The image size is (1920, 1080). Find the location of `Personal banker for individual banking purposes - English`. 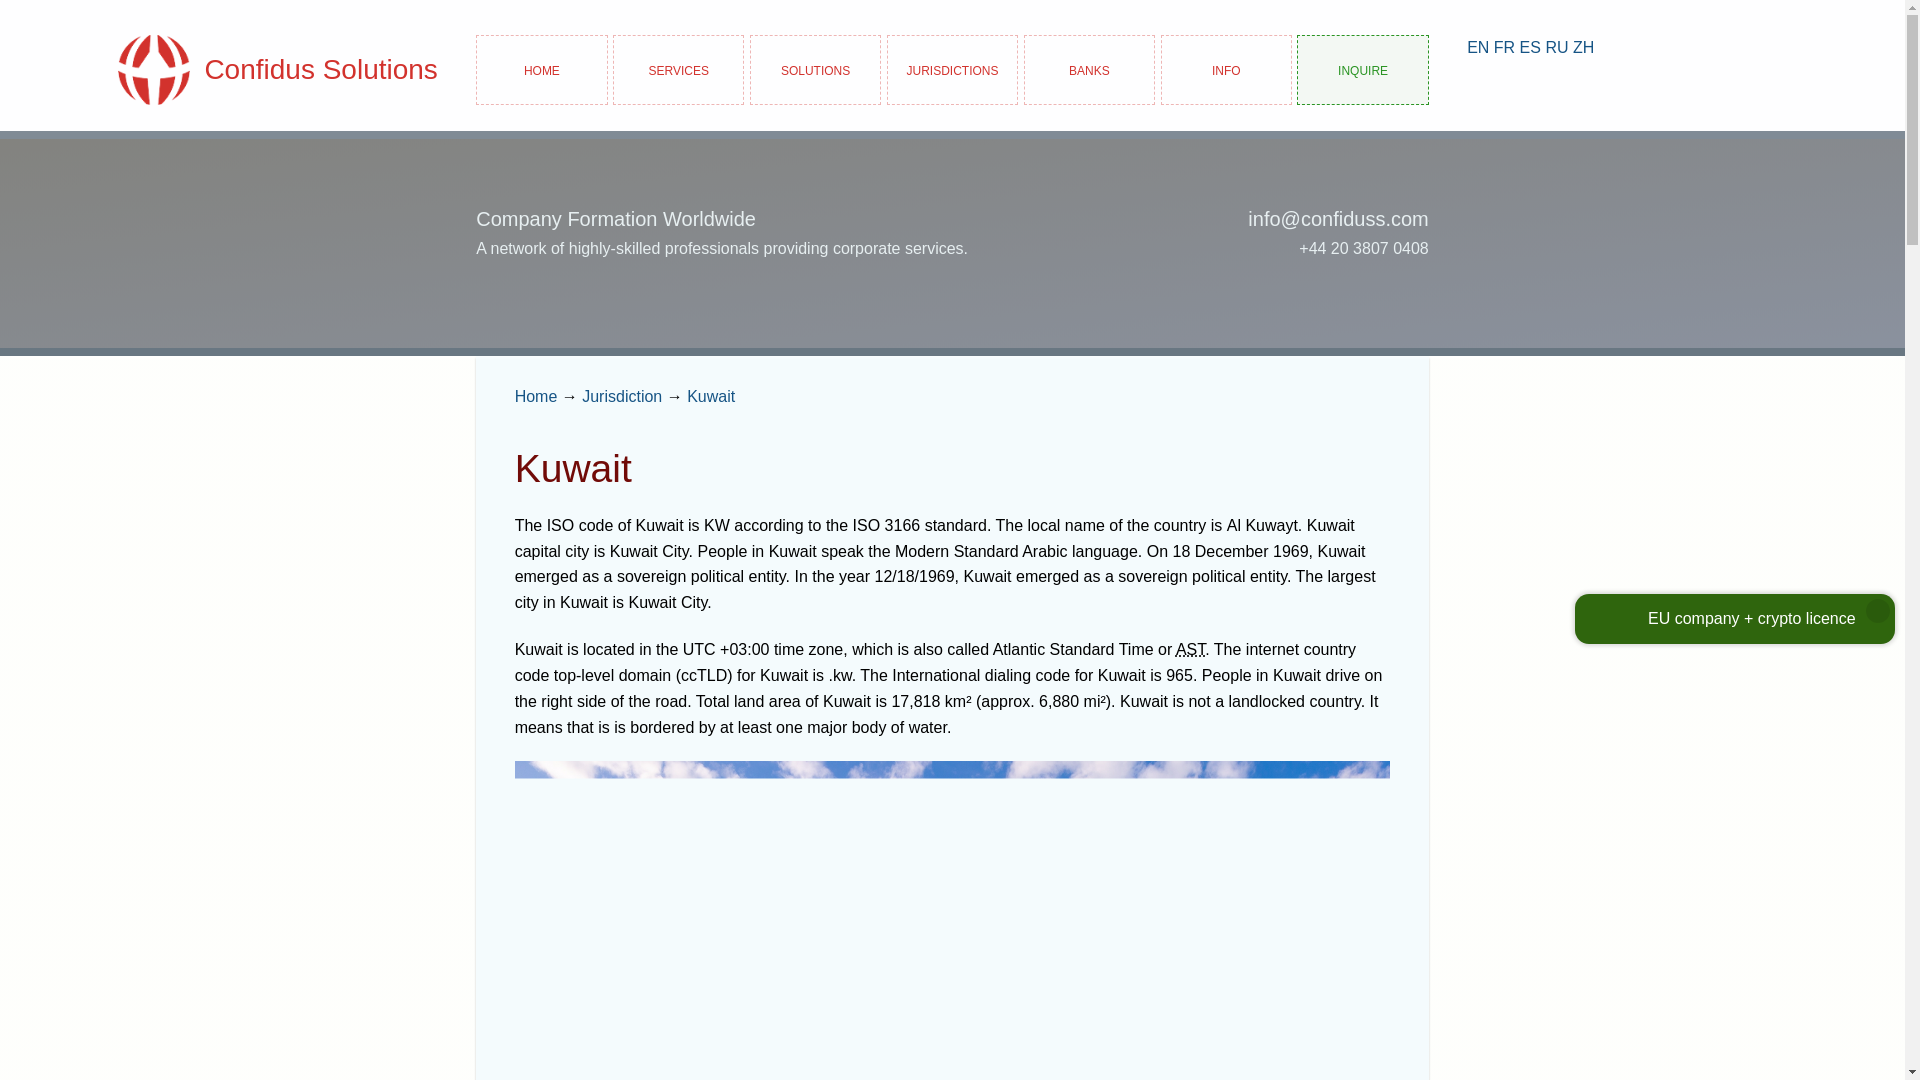

Personal banker for individual banking purposes - English is located at coordinates (1478, 47).